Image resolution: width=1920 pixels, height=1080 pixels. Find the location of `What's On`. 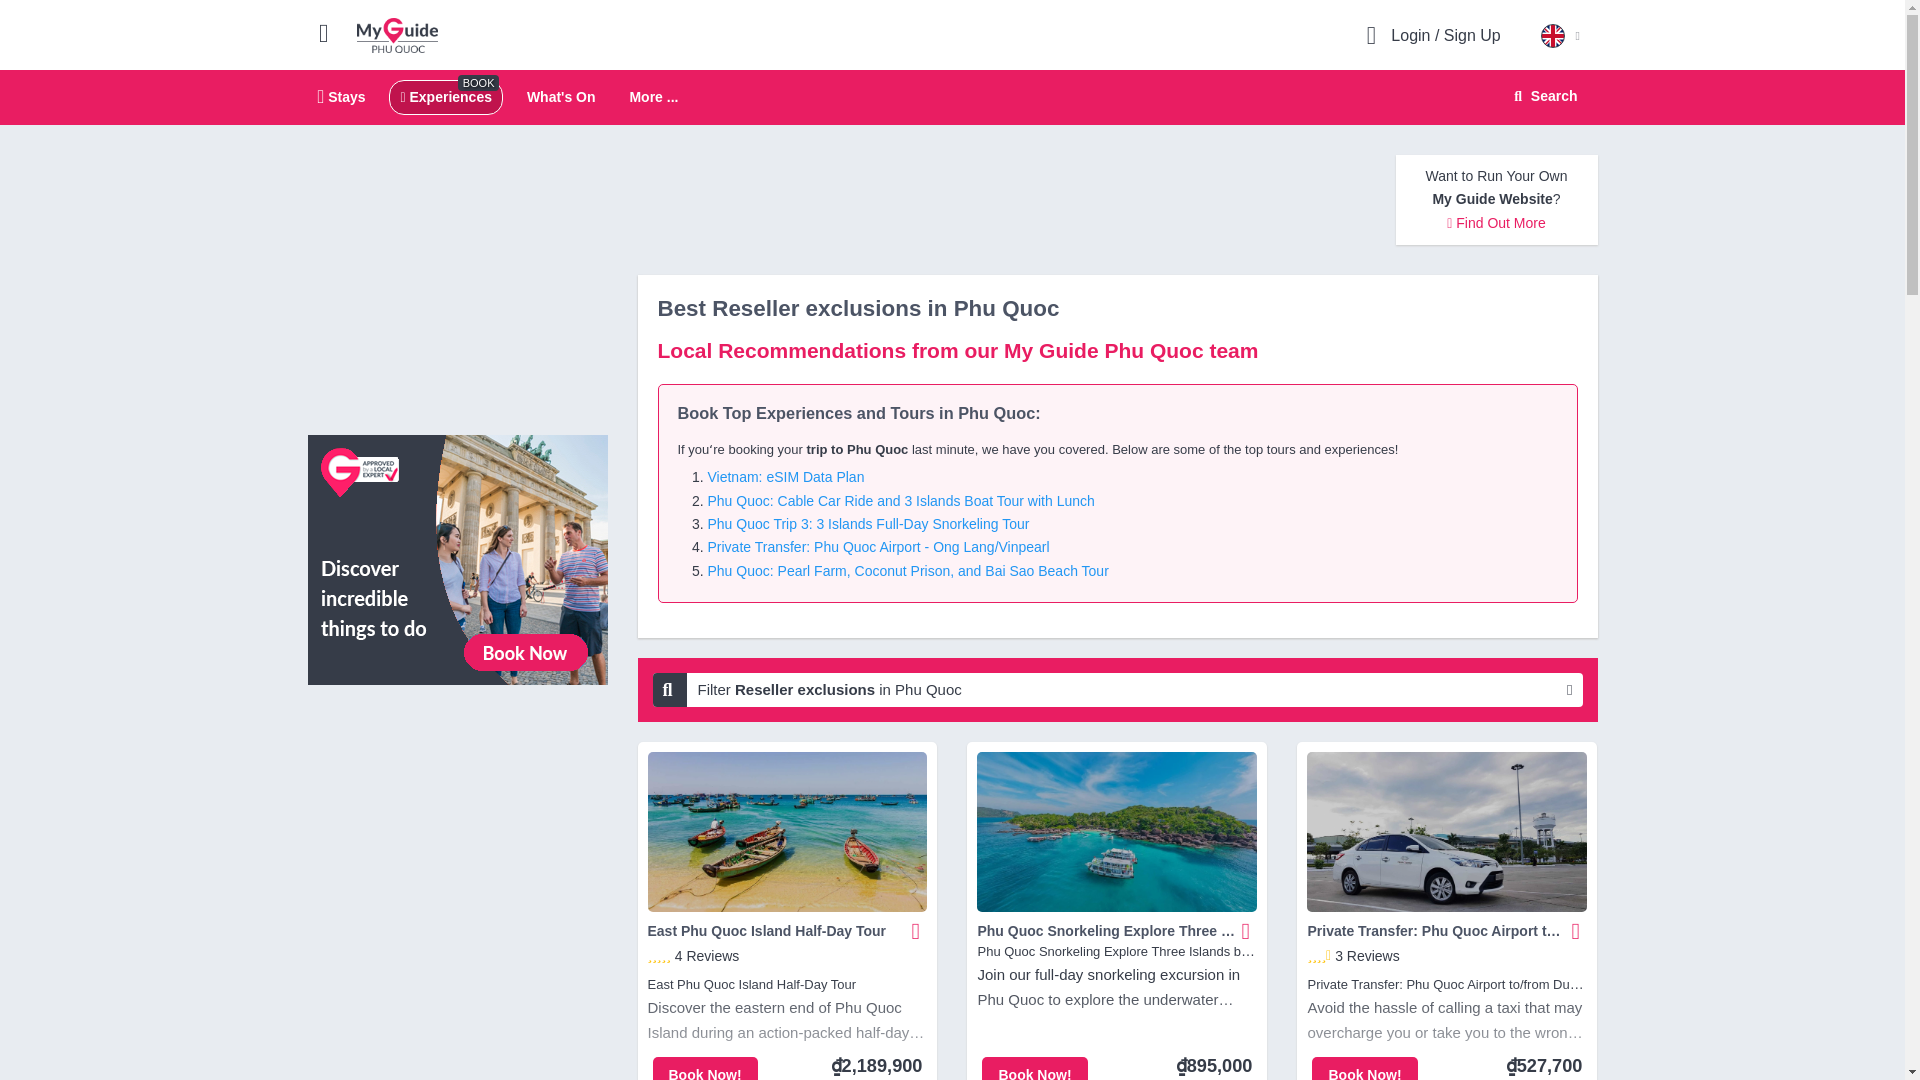

What's On is located at coordinates (952, 98).